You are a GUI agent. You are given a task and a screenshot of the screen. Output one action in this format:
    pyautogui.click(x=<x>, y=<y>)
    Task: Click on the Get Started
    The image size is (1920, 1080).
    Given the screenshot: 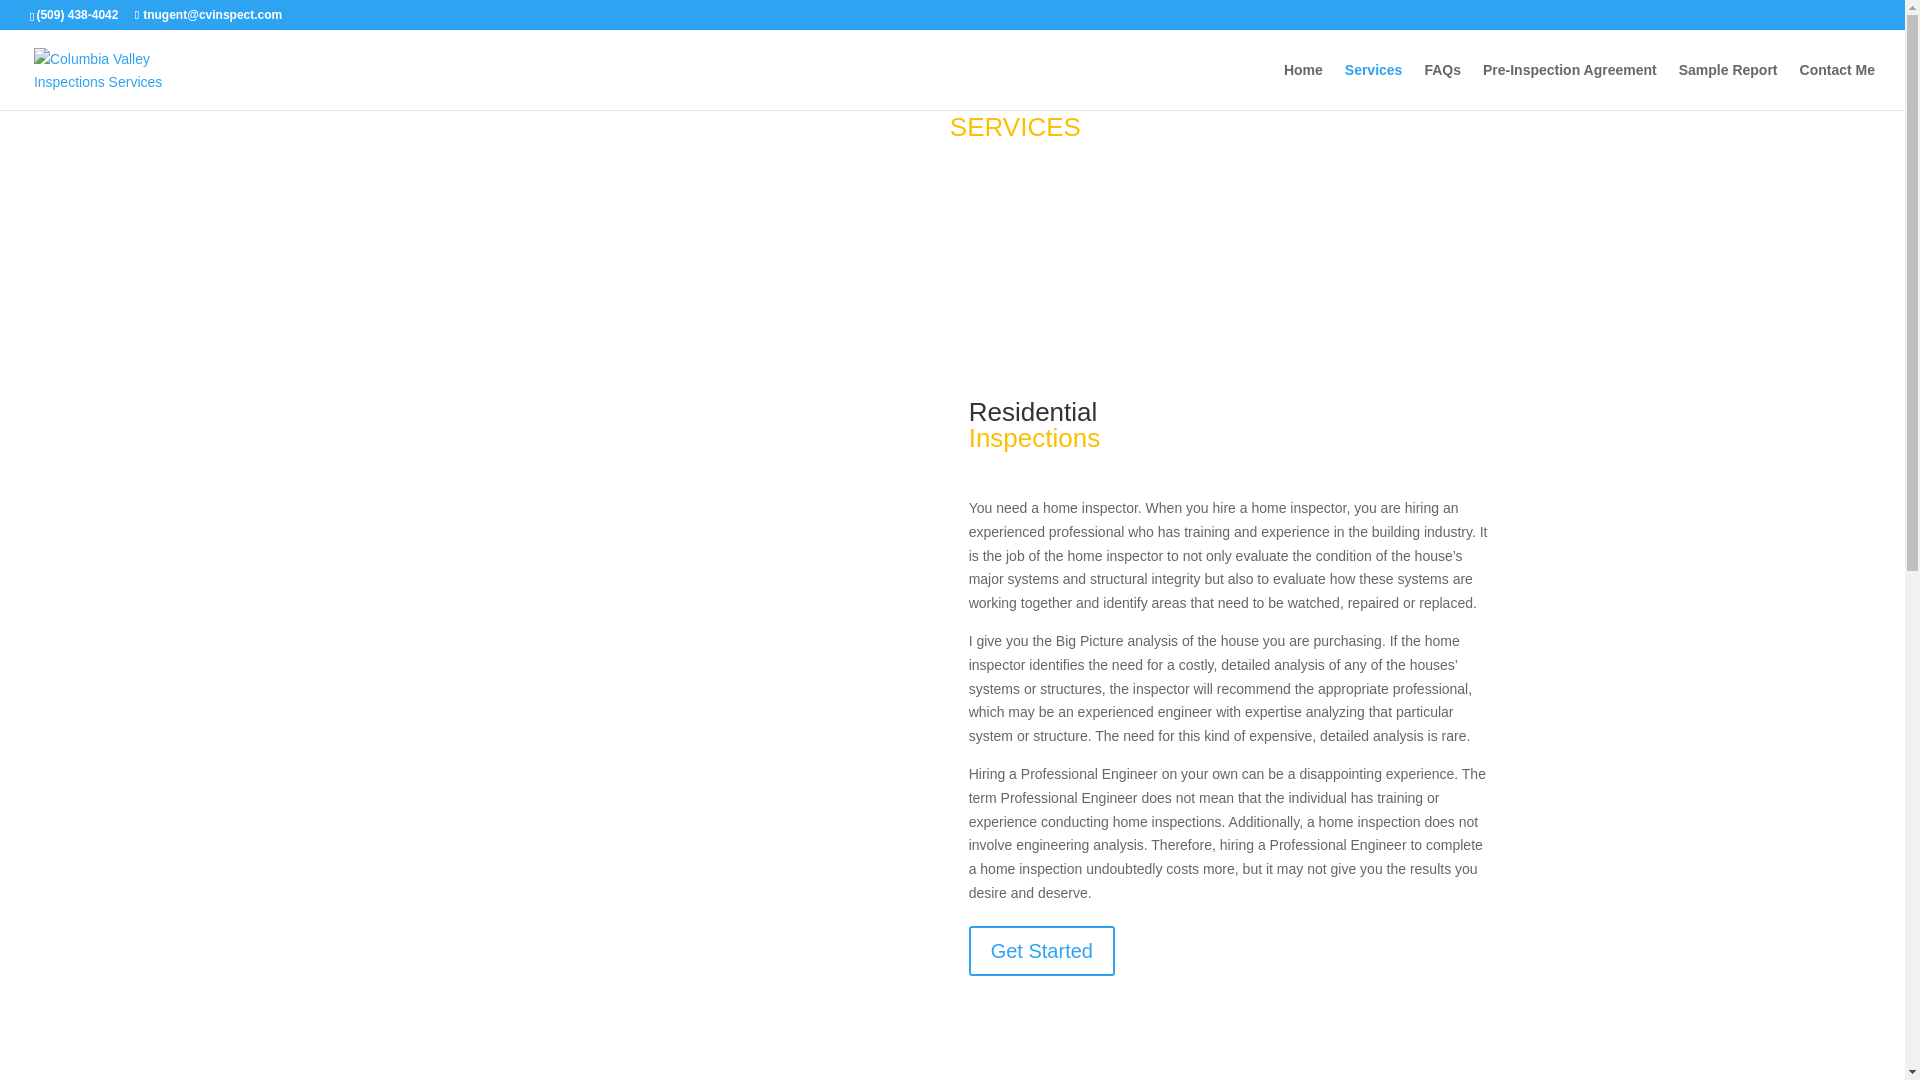 What is the action you would take?
    pyautogui.click(x=1042, y=950)
    